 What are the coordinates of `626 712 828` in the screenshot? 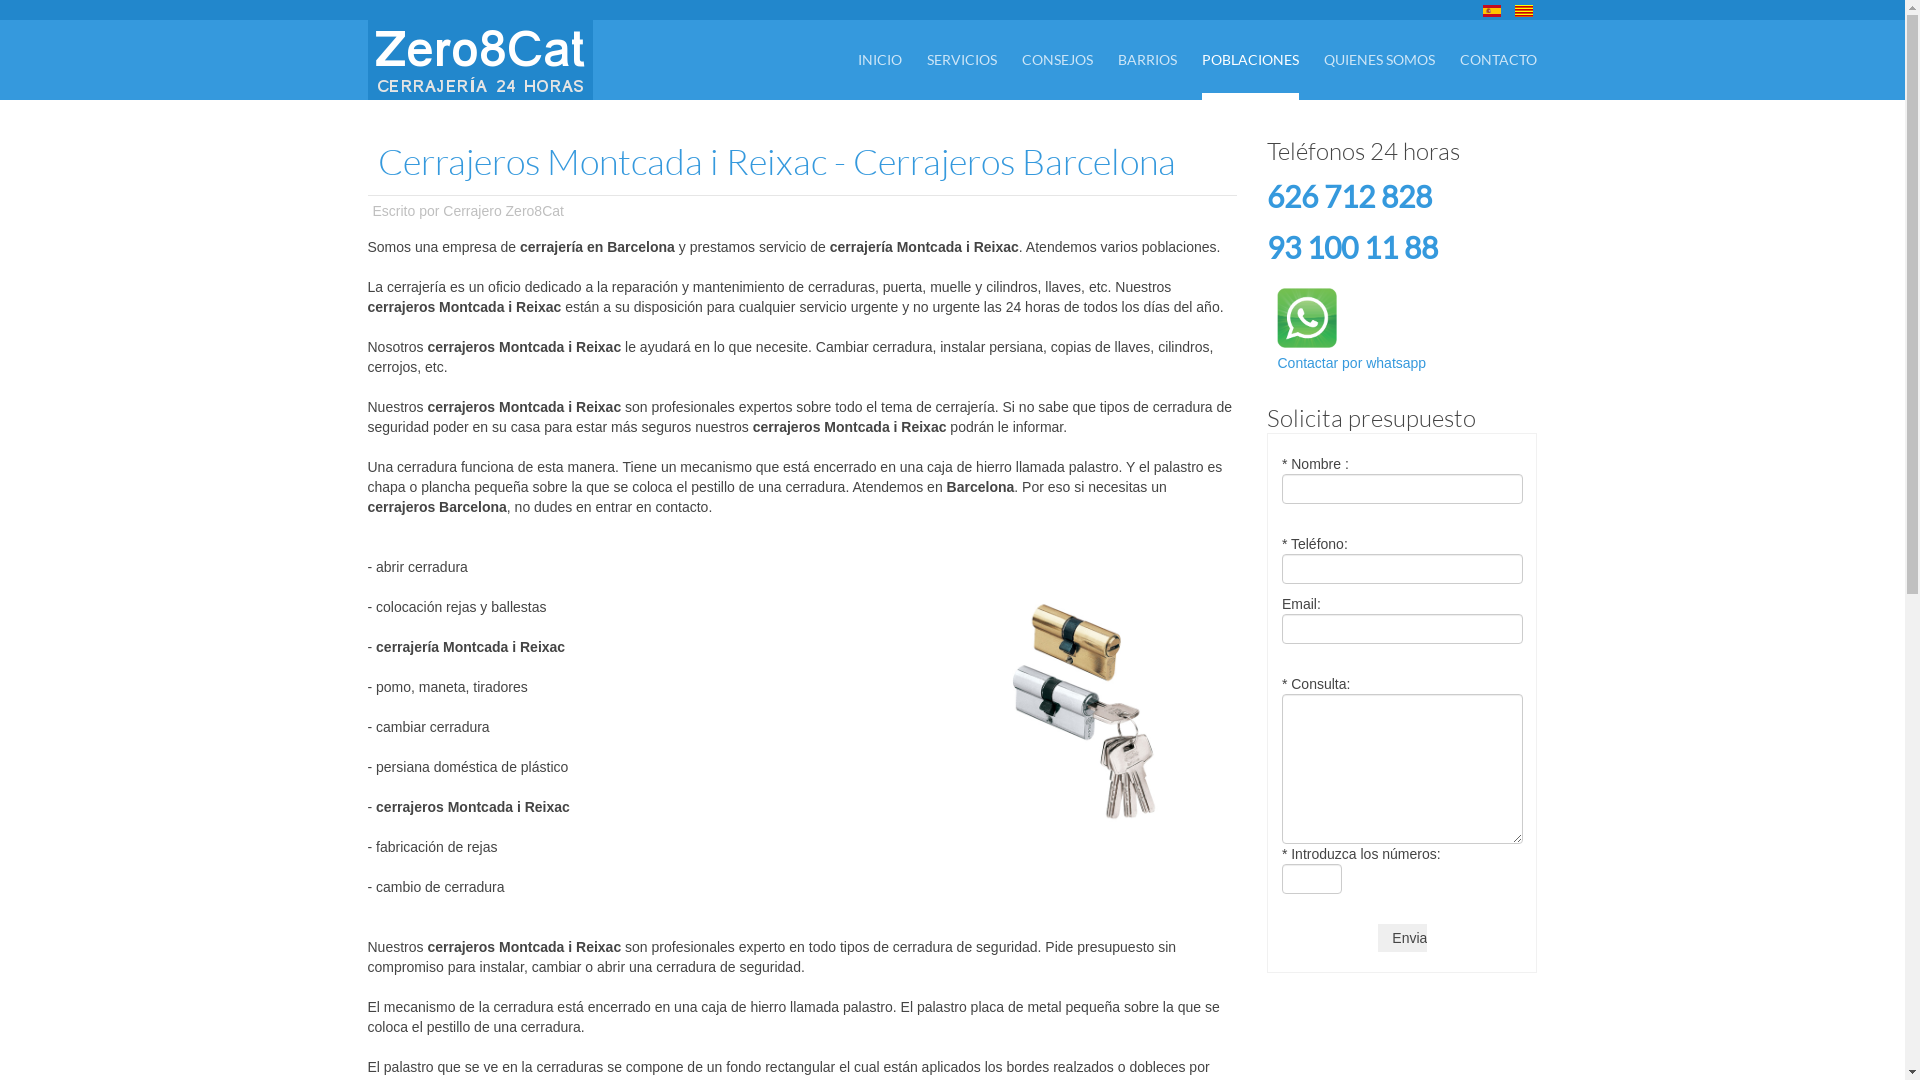 It's located at (1350, 196).